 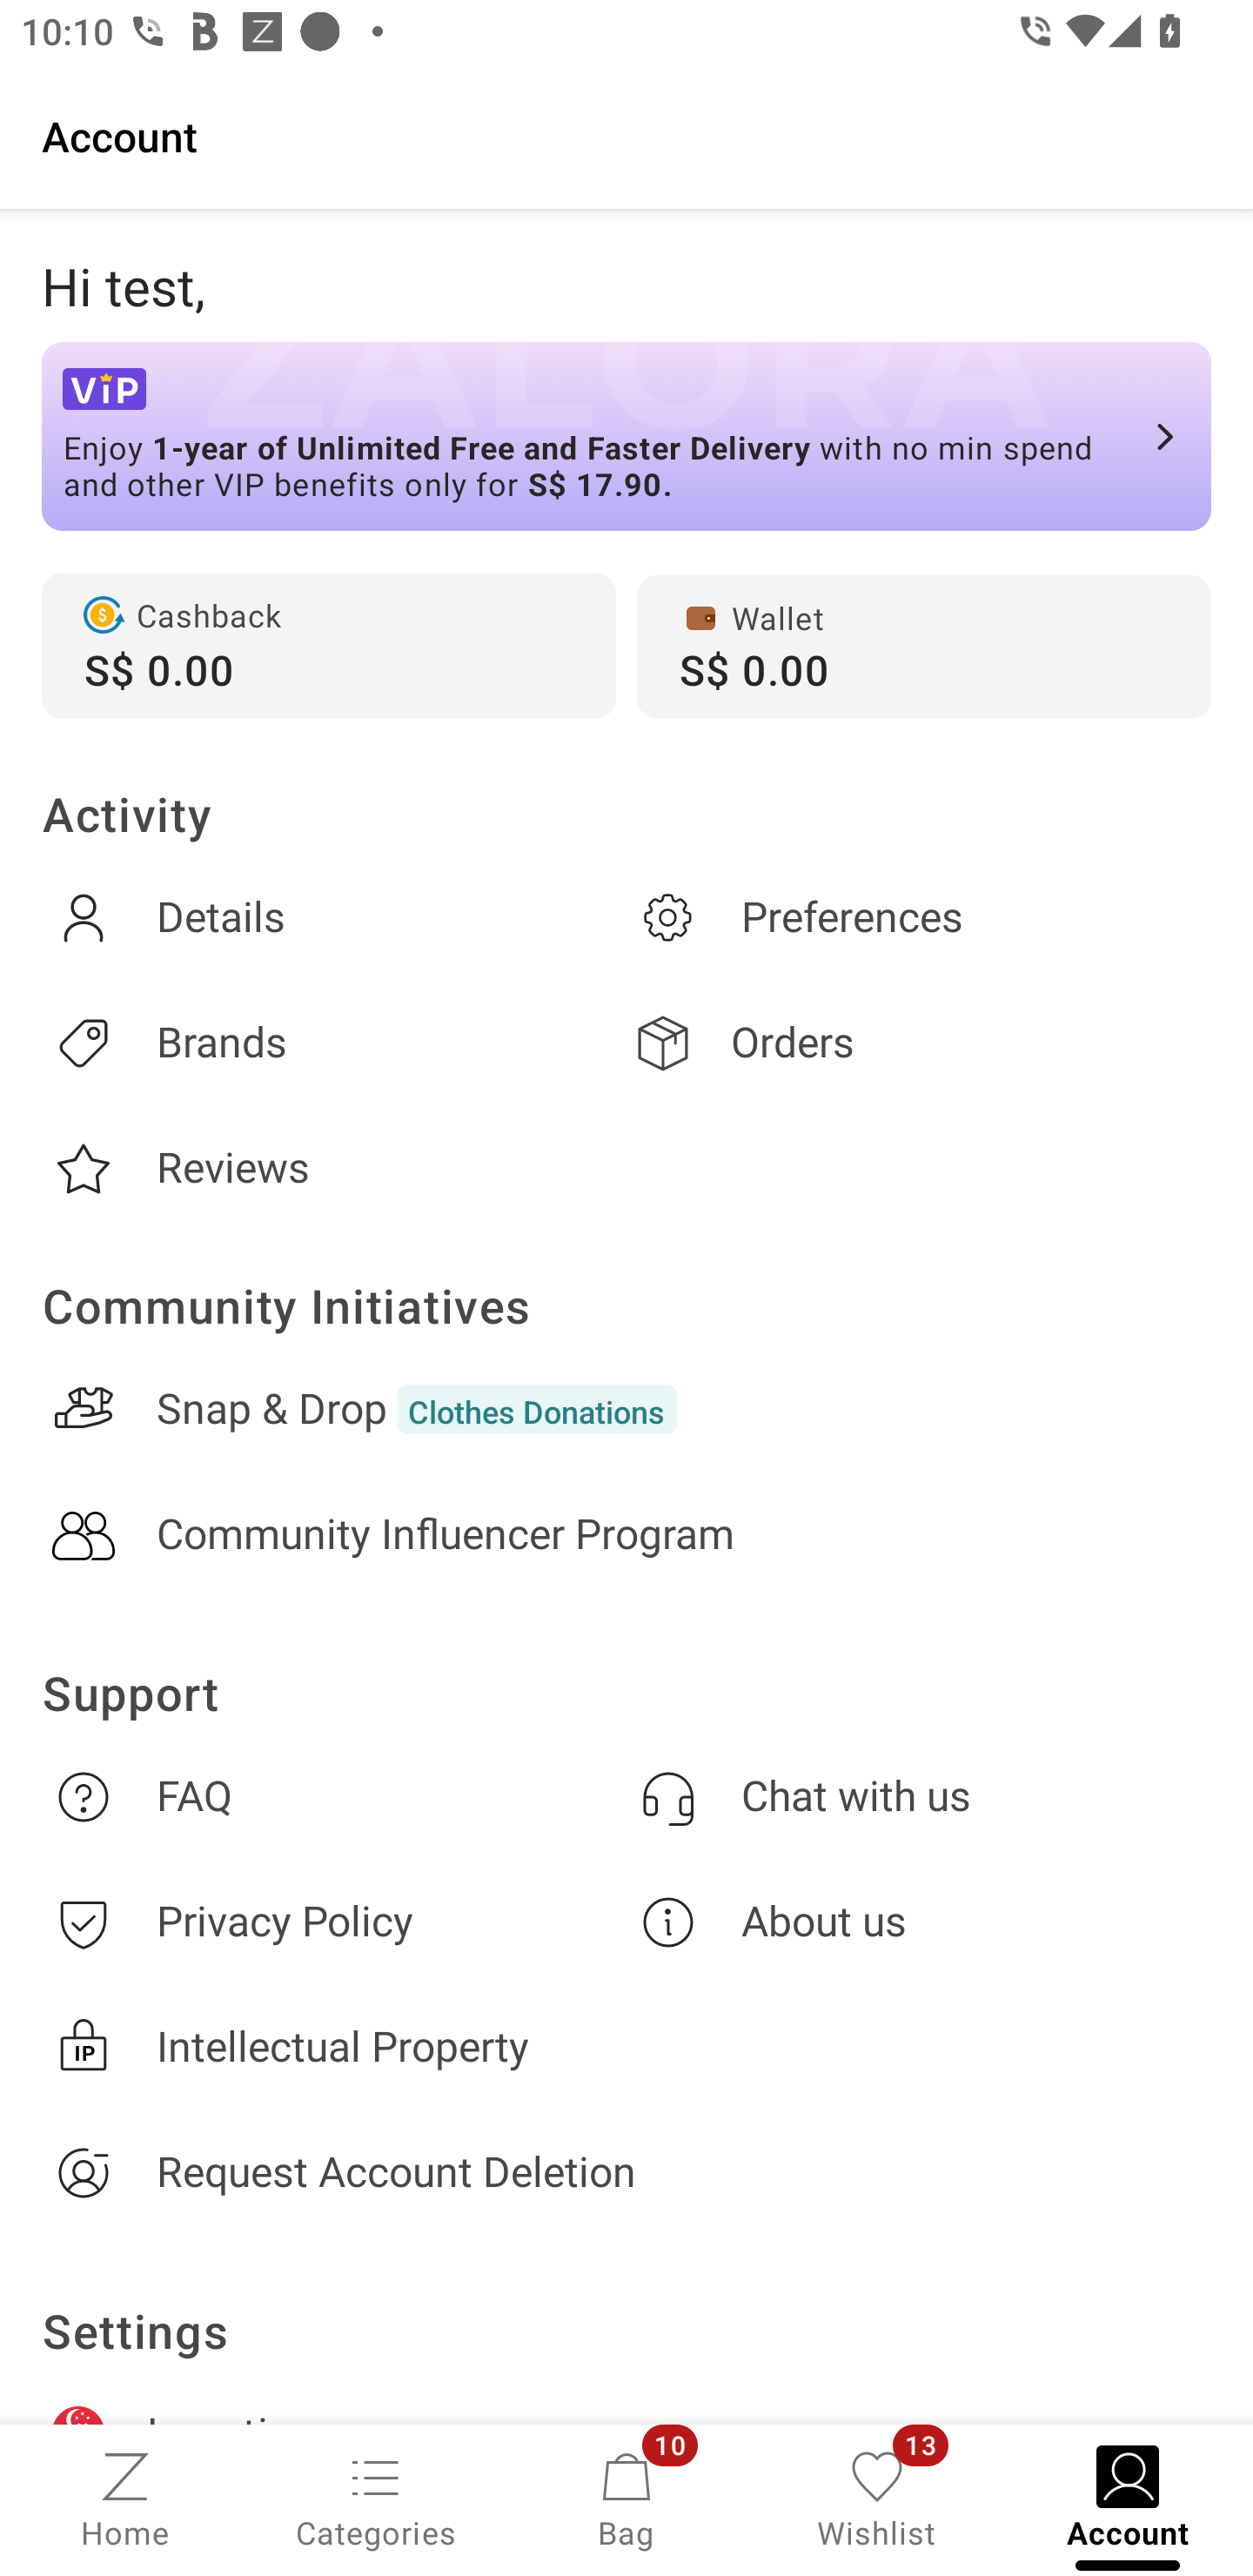 I want to click on Community Influencer Program, so click(x=626, y=1535).